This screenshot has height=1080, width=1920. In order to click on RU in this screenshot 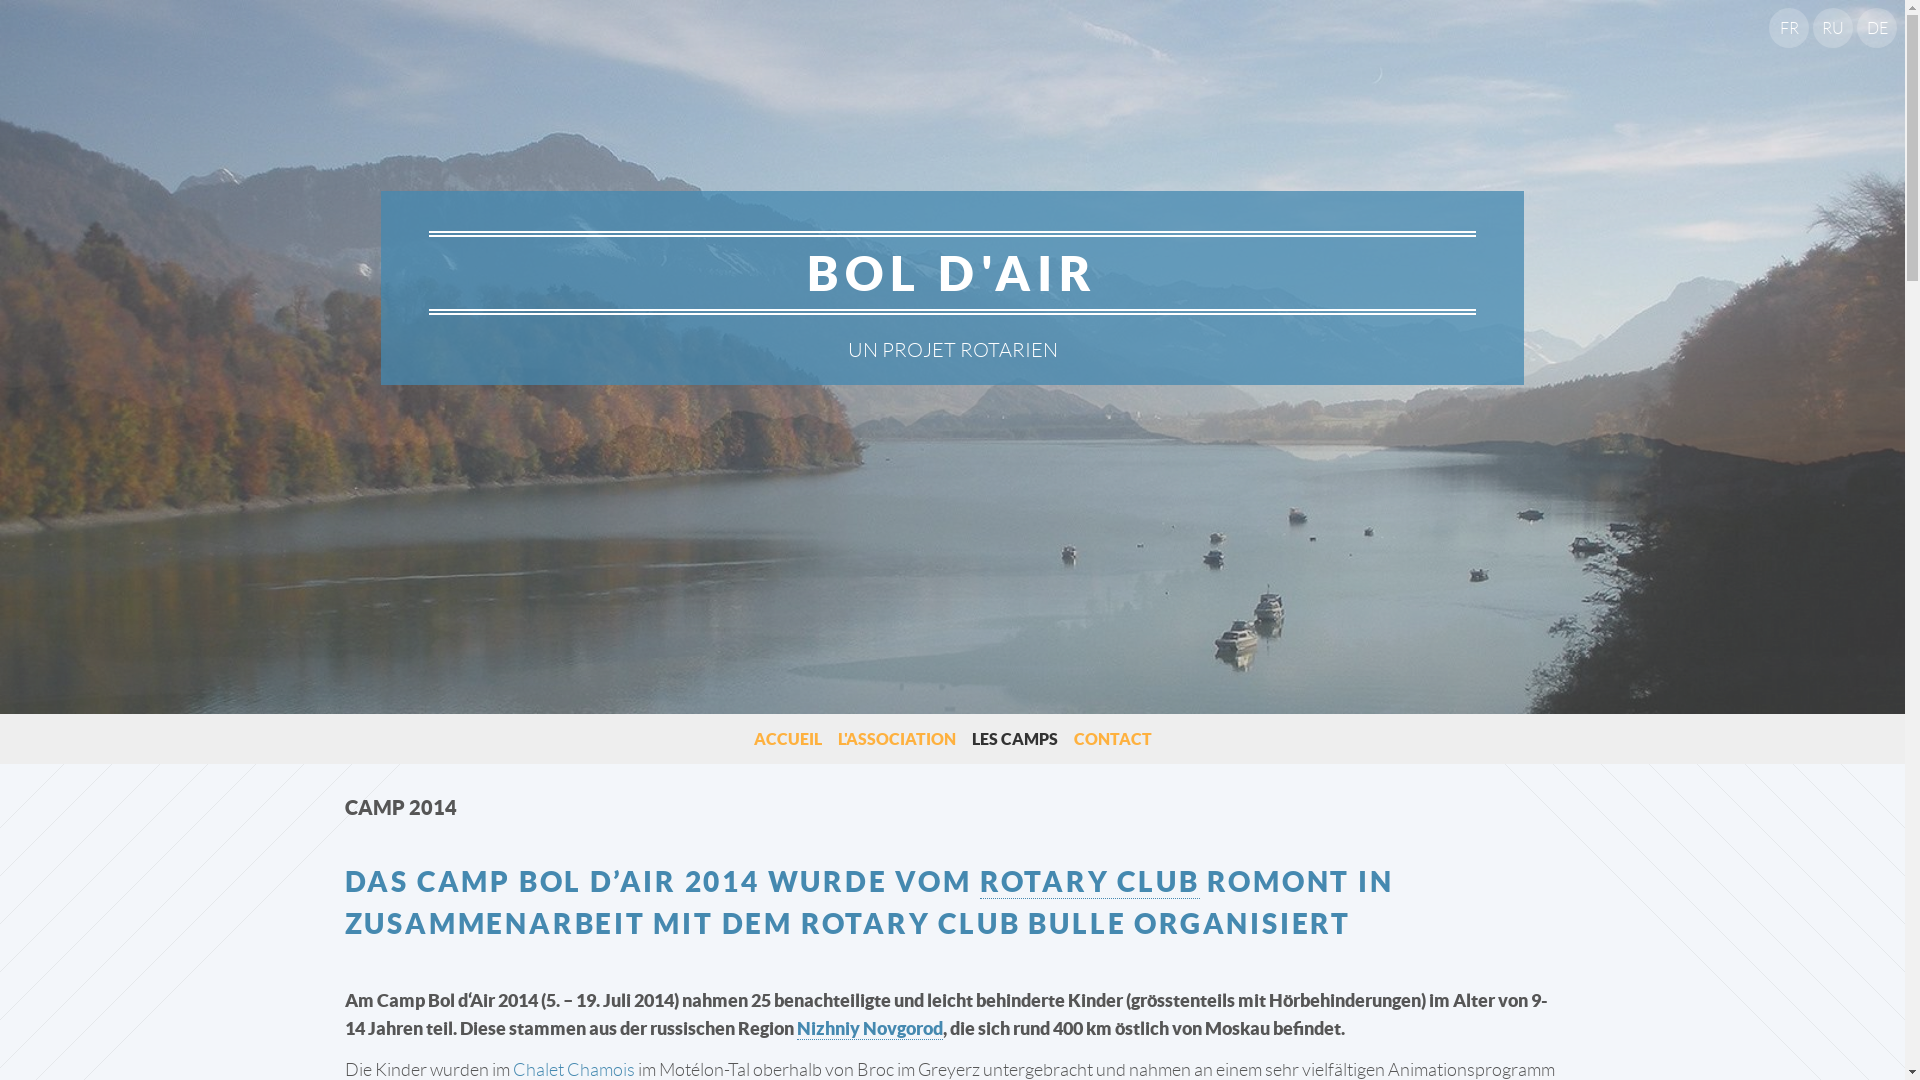, I will do `click(1833, 28)`.